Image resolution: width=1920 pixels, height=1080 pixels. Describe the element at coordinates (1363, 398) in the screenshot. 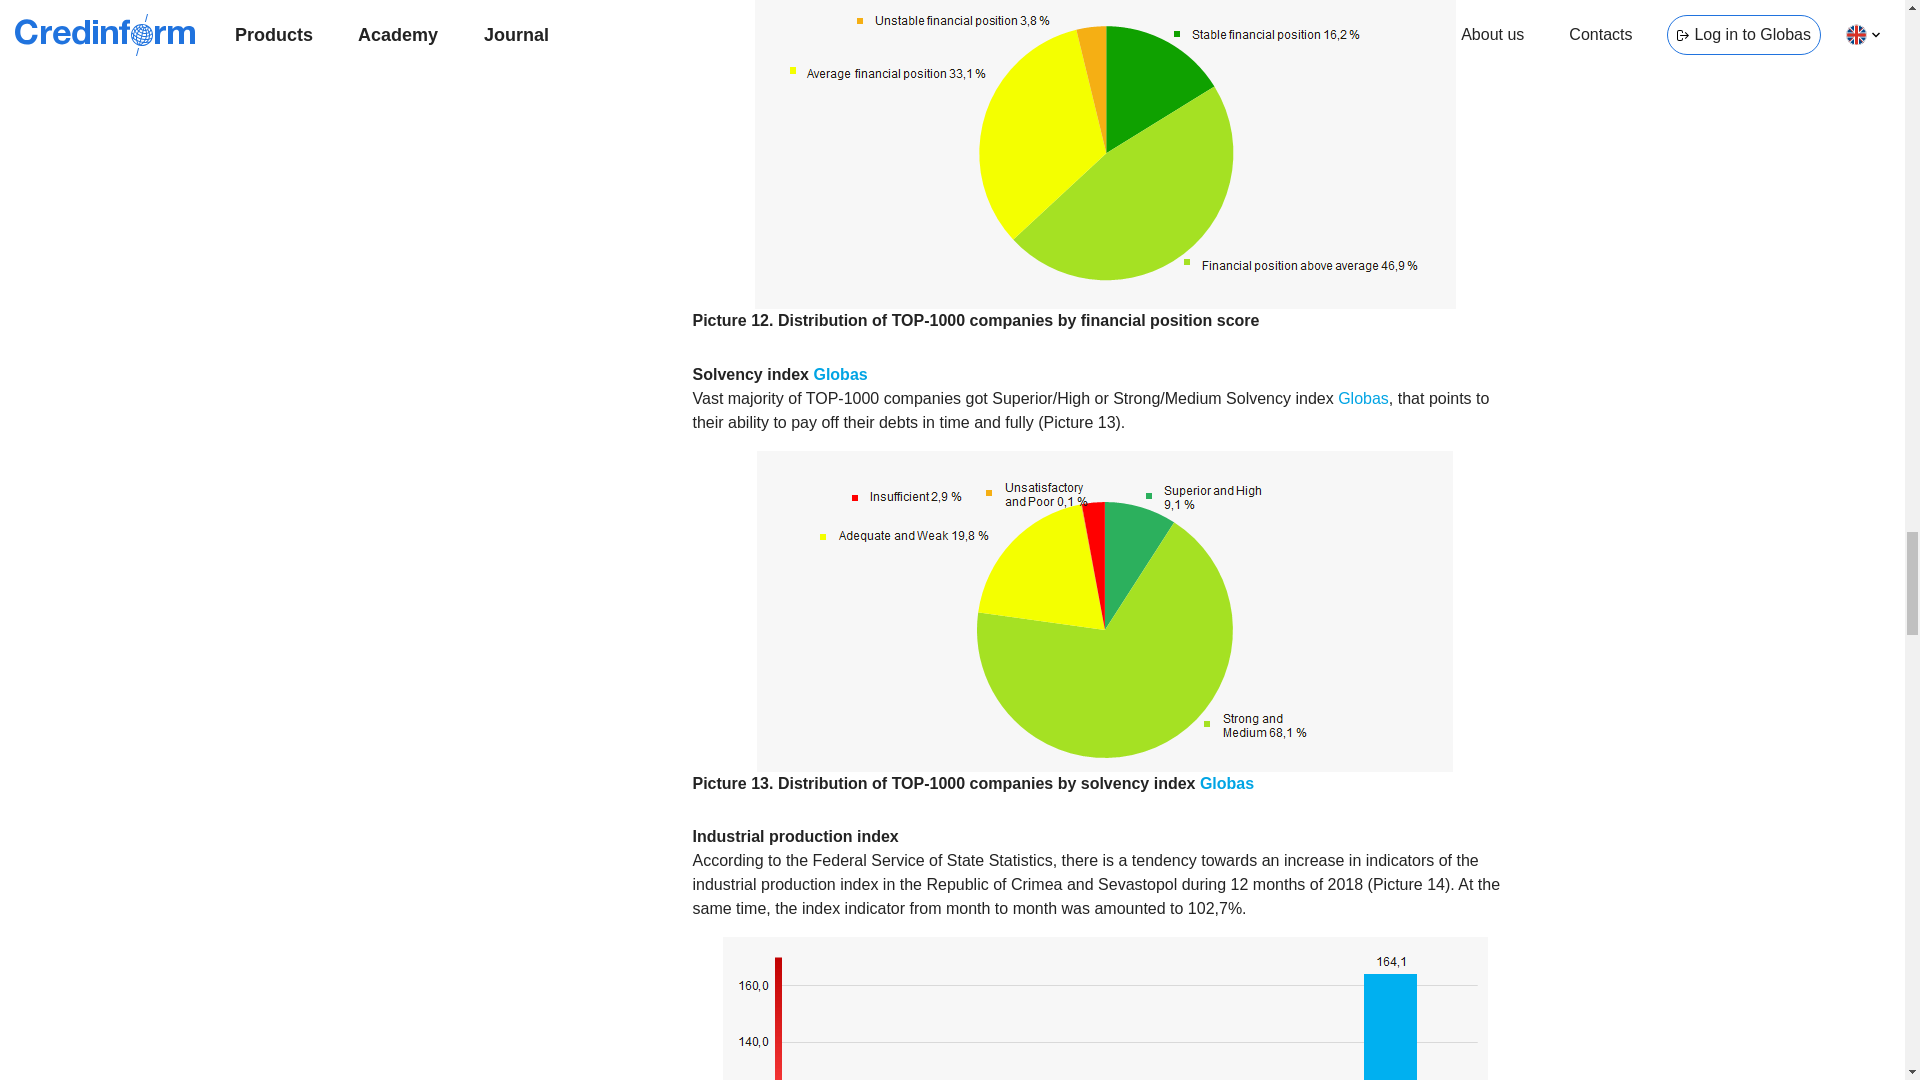

I see `Globas` at that location.